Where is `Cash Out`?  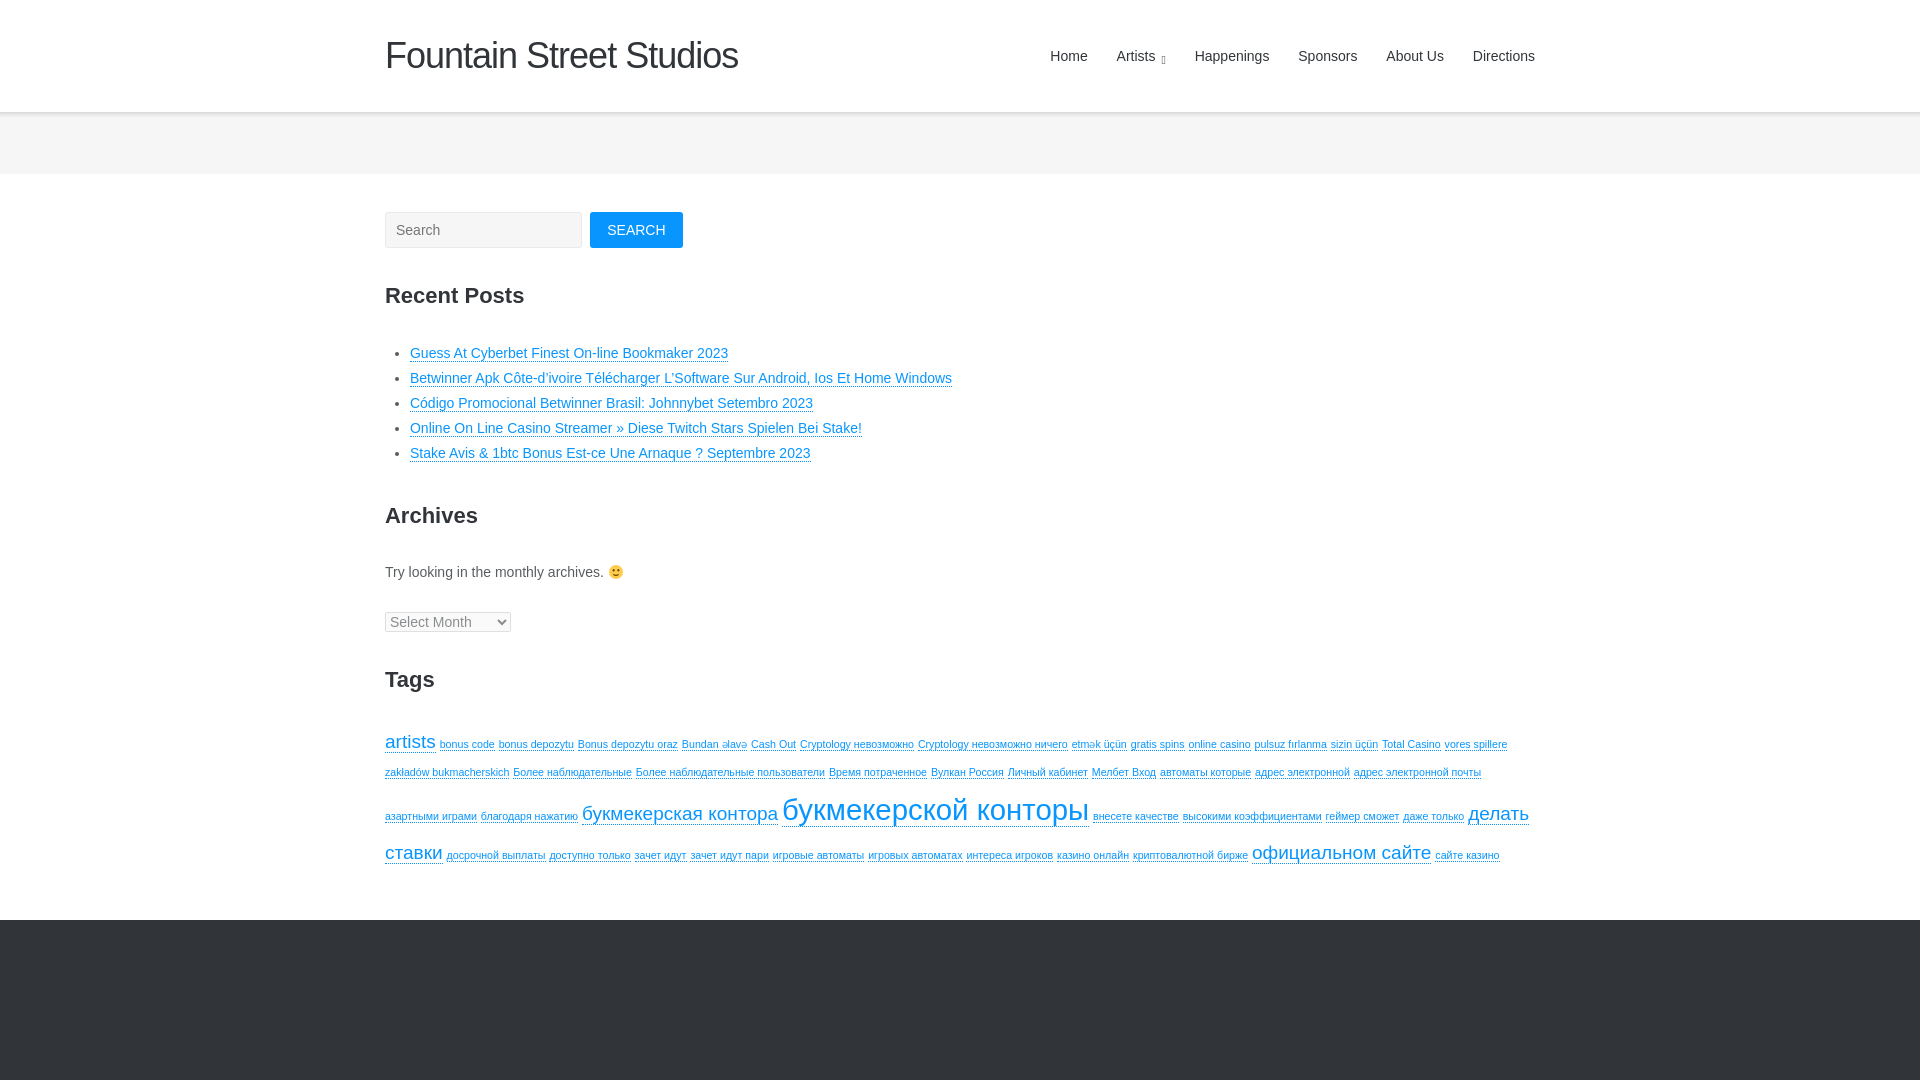 Cash Out is located at coordinates (773, 744).